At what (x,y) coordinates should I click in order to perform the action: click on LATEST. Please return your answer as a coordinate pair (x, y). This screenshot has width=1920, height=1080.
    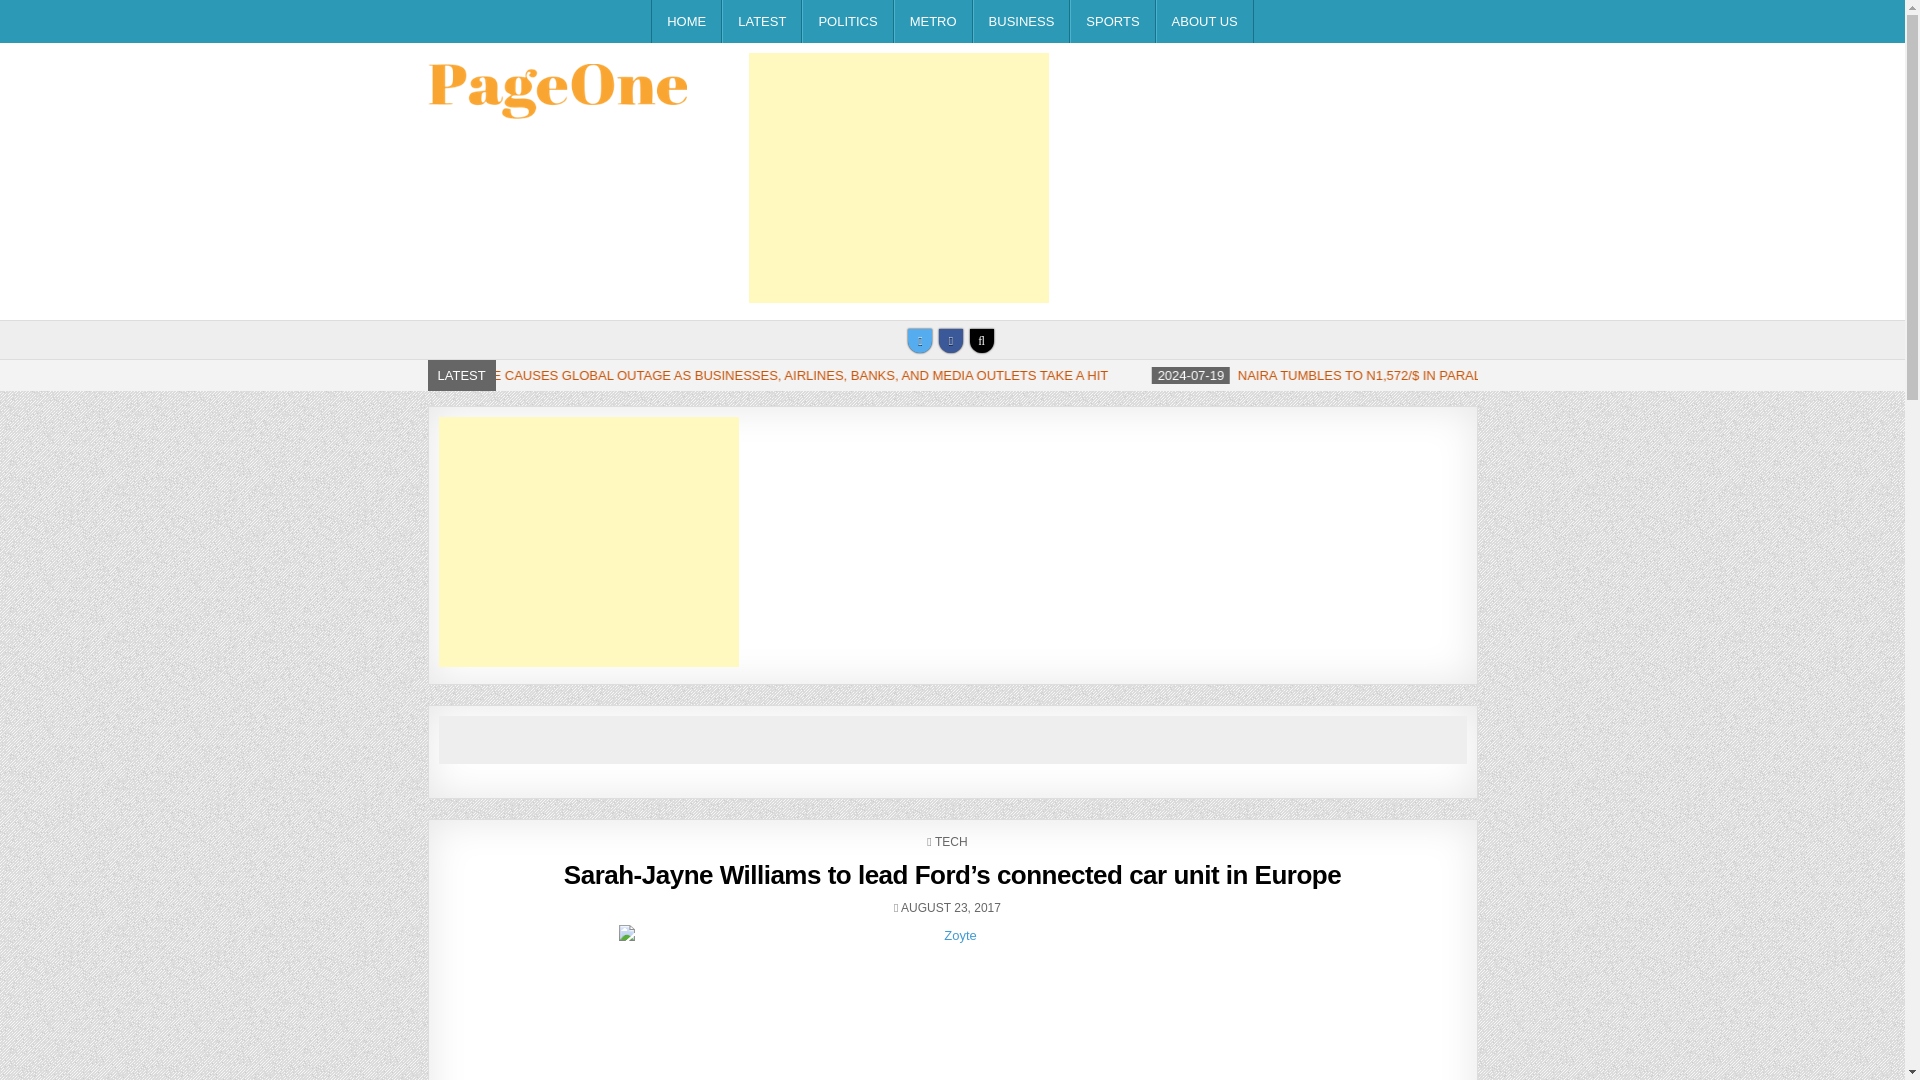
    Looking at the image, I should click on (762, 22).